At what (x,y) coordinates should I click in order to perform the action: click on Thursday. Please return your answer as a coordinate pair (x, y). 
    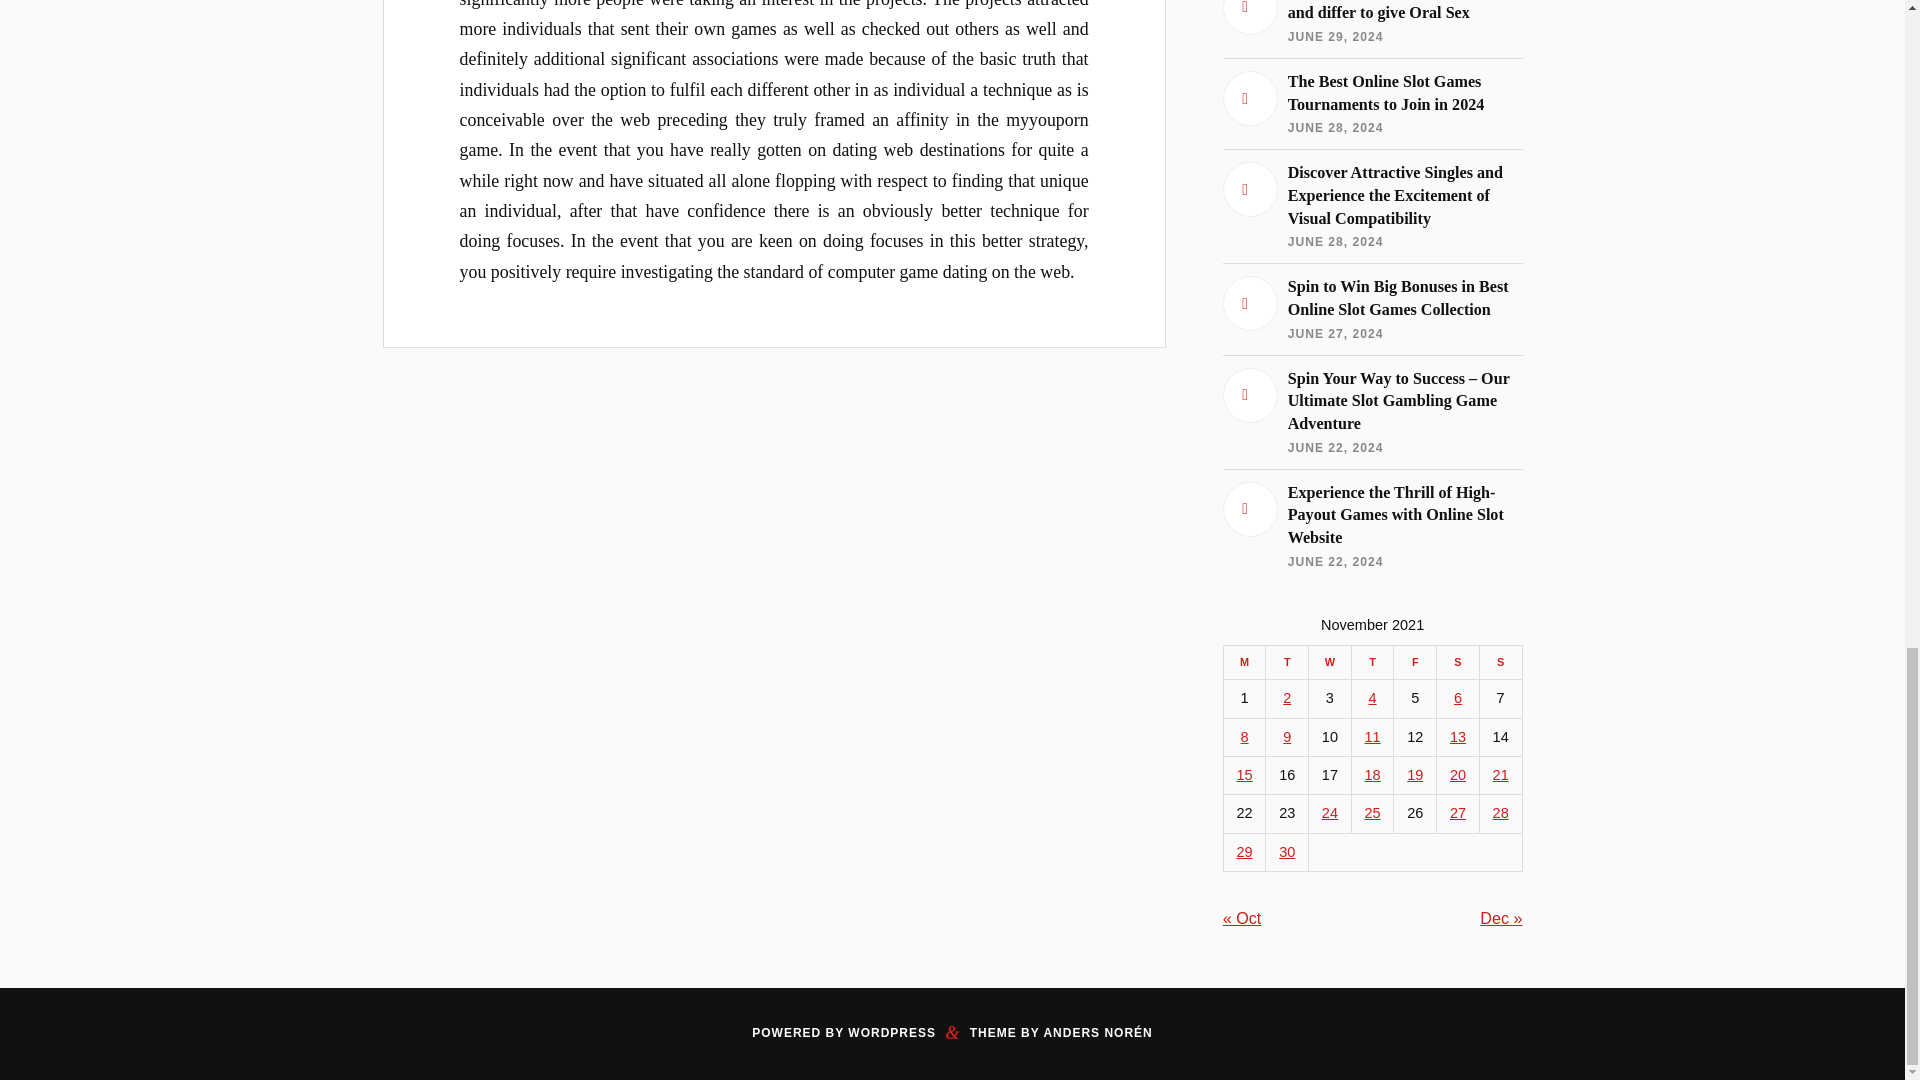
    Looking at the image, I should click on (1372, 662).